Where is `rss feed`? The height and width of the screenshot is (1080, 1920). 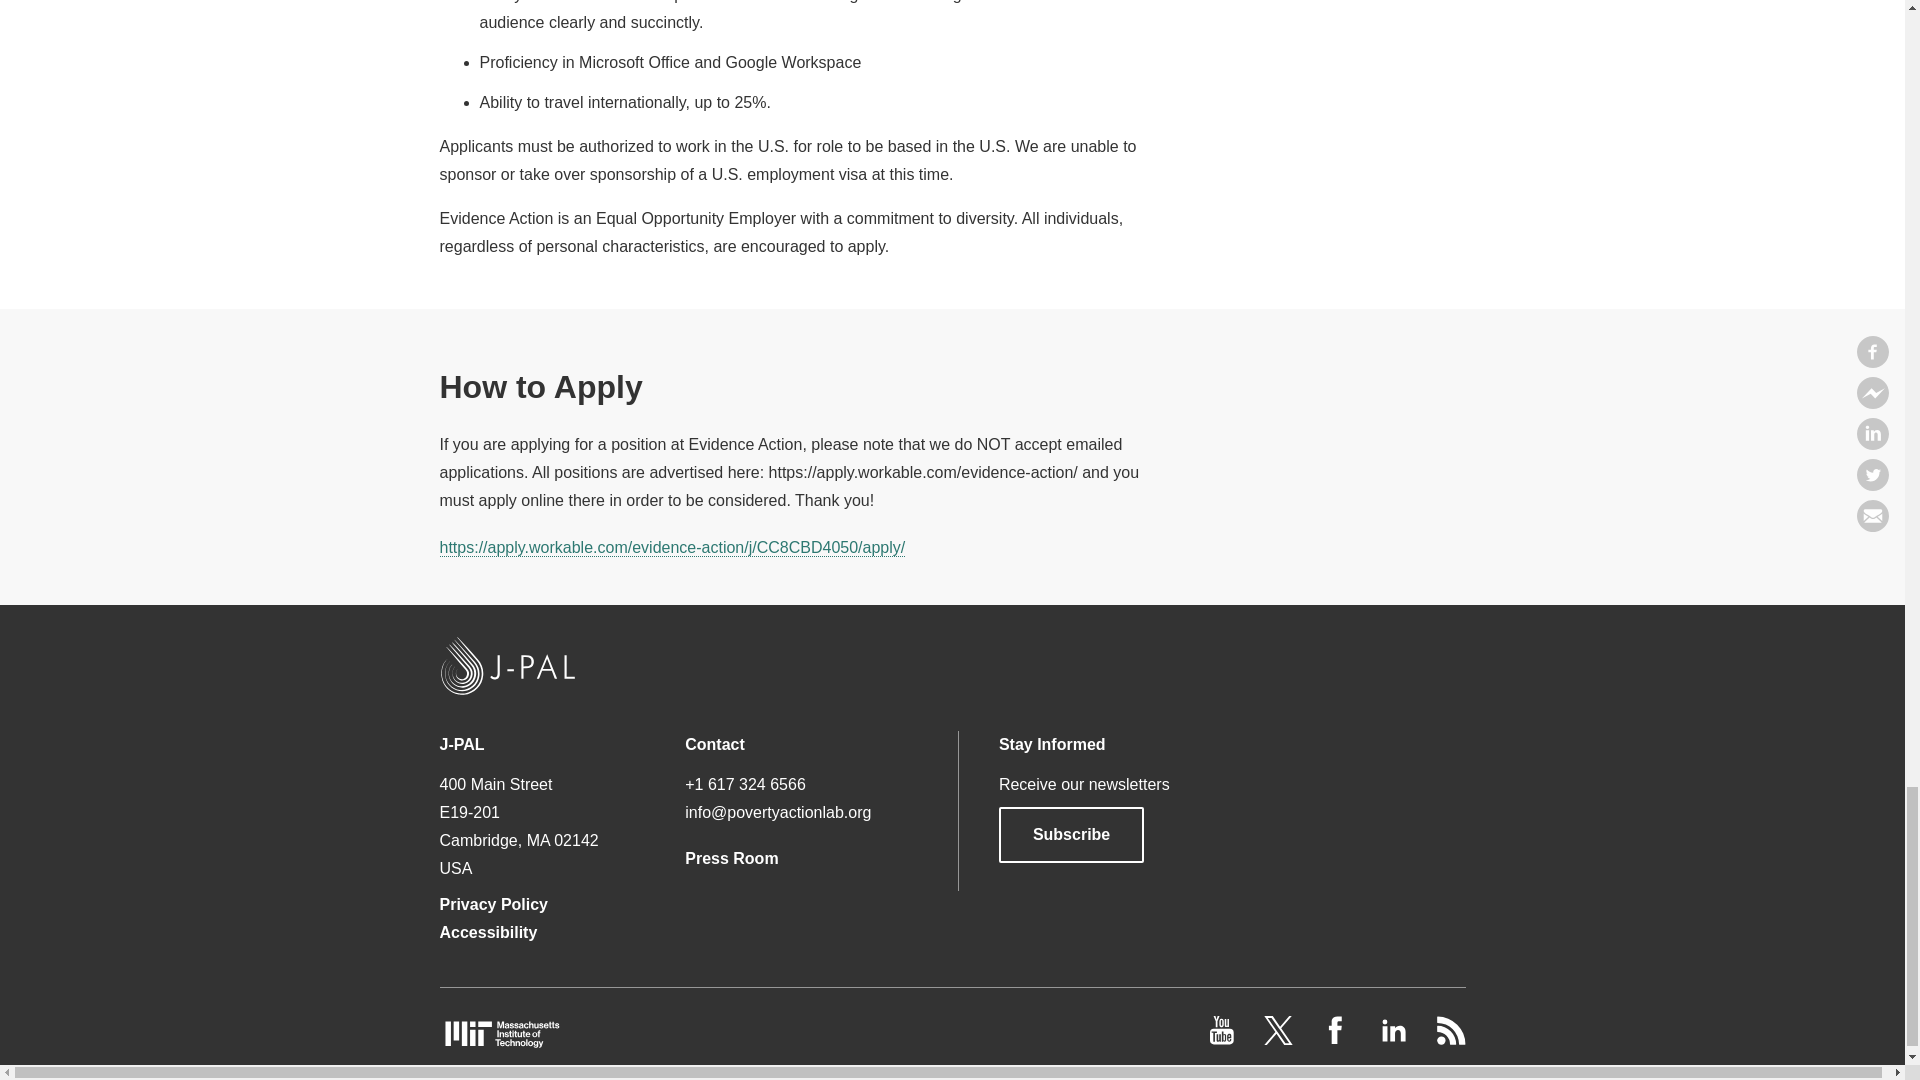 rss feed is located at coordinates (1450, 1039).